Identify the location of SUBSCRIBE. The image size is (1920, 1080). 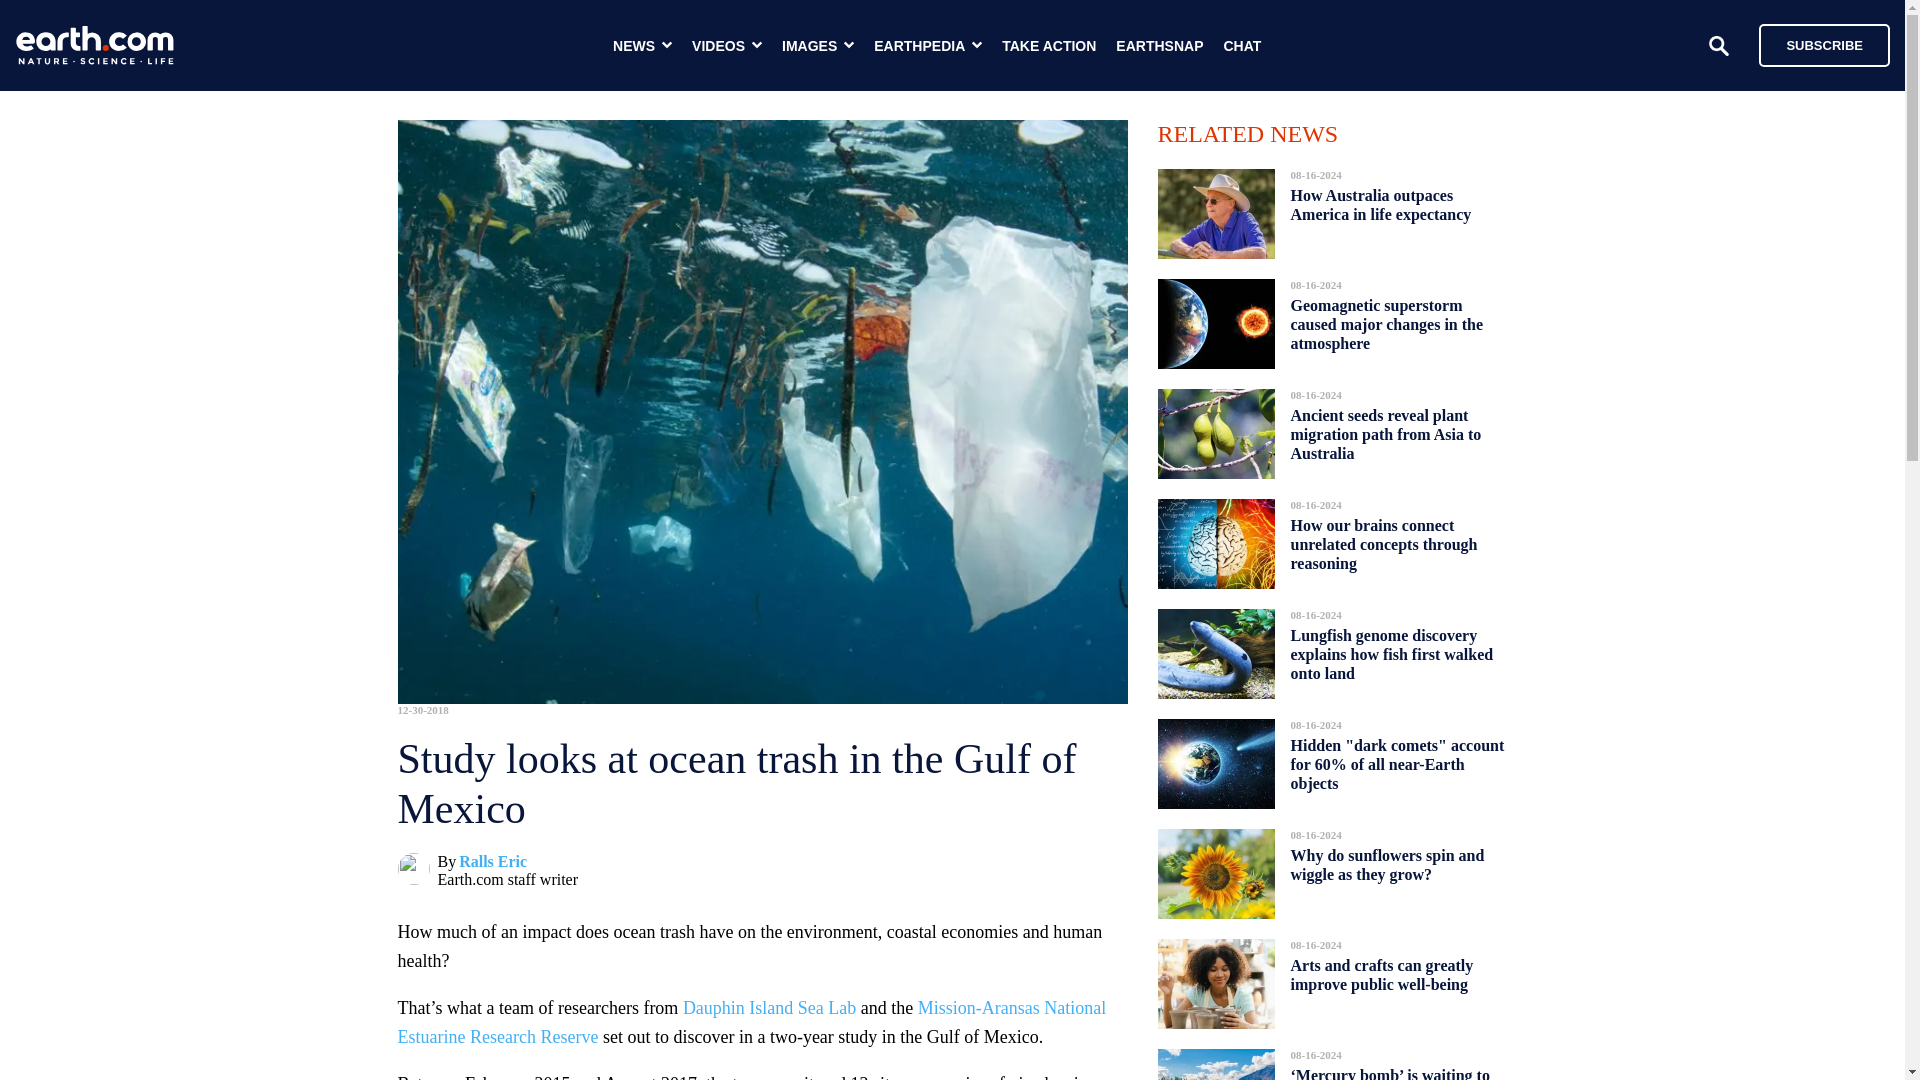
(1824, 44).